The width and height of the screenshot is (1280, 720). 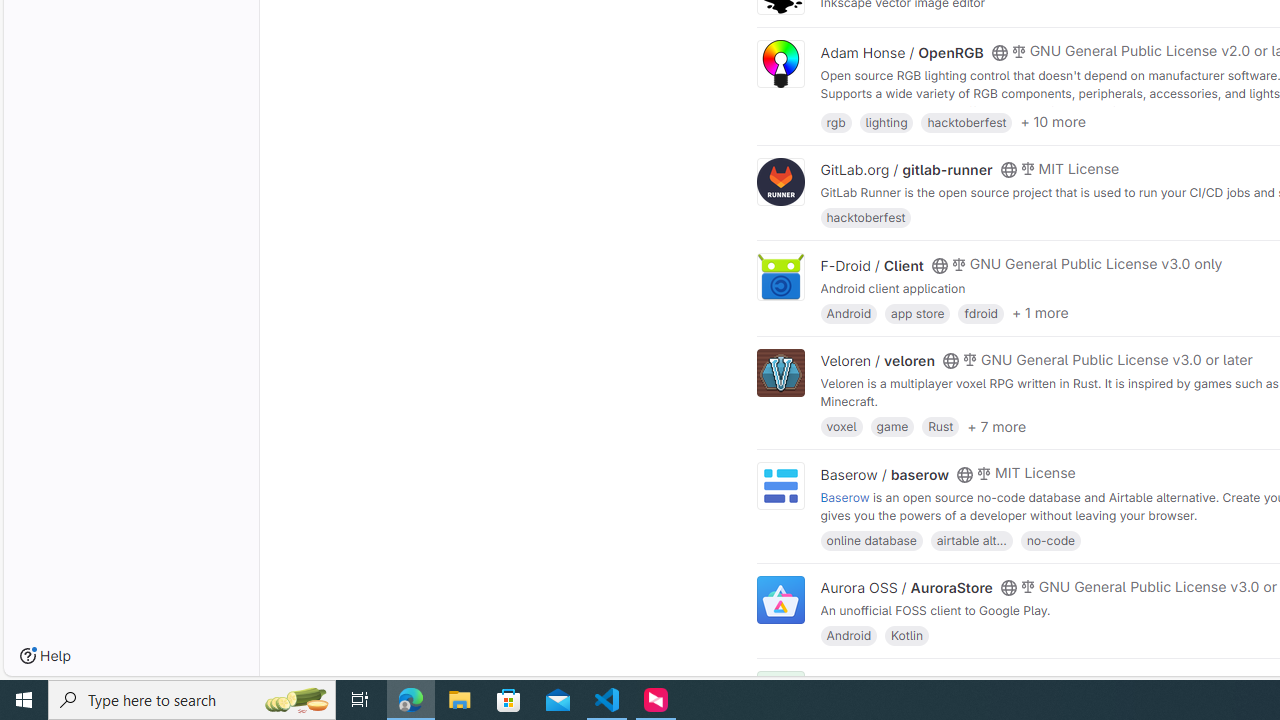 I want to click on hacktoberfest, so click(x=866, y=218).